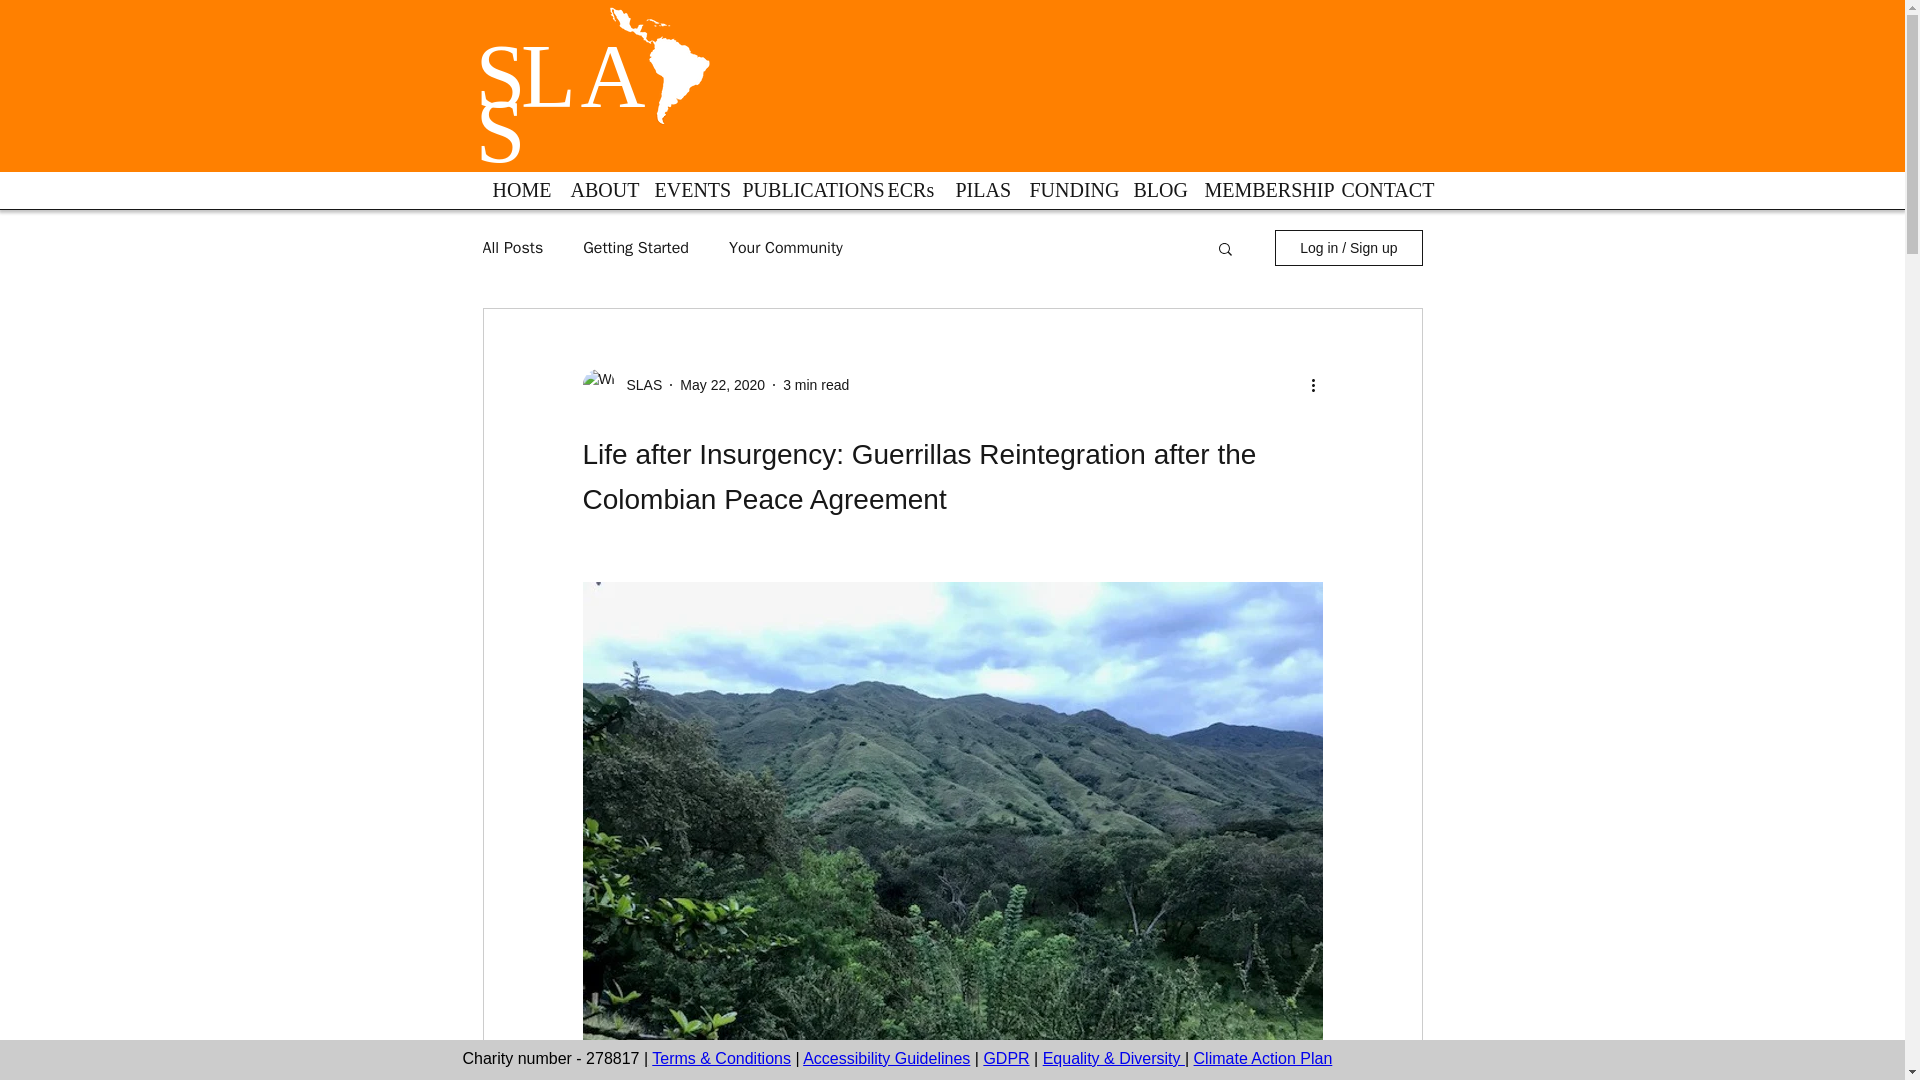  What do you see at coordinates (636, 248) in the screenshot?
I see `Getting Started` at bounding box center [636, 248].